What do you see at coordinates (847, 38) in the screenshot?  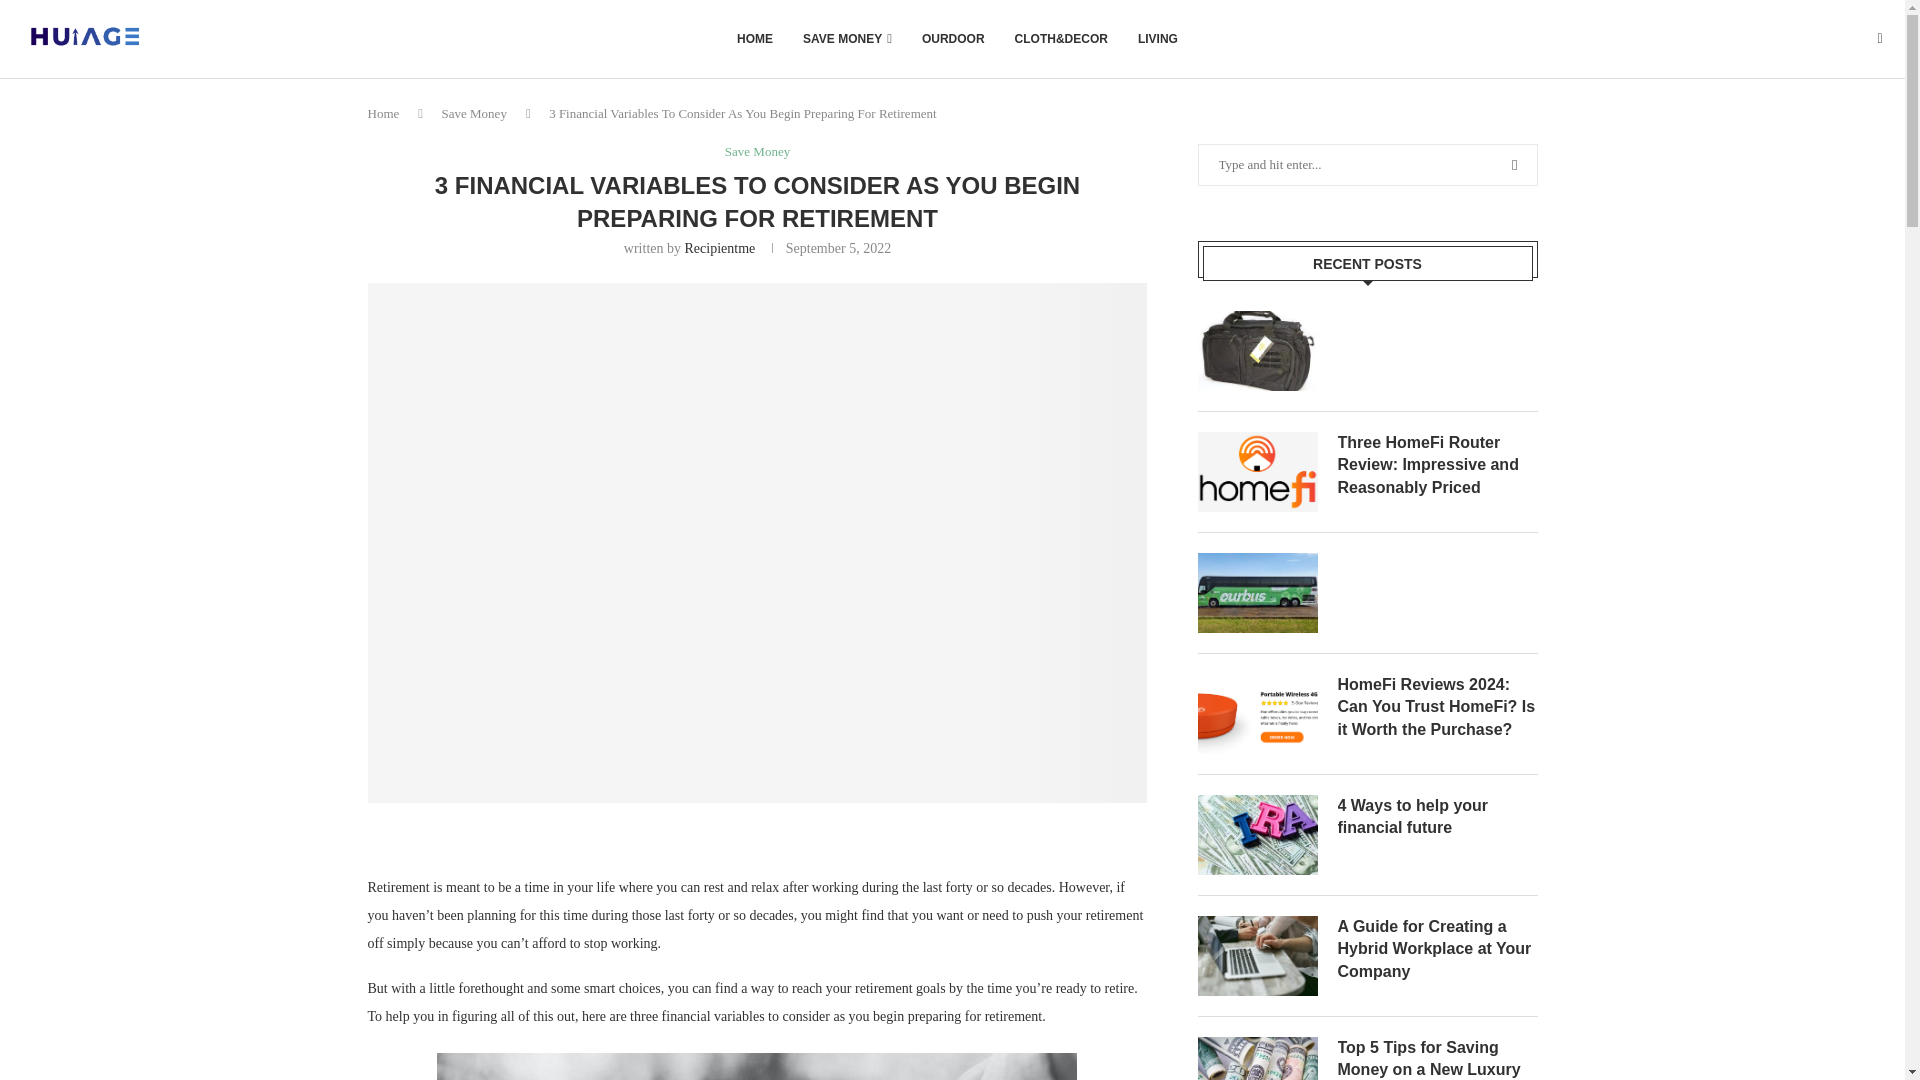 I see `SAVE MONEY` at bounding box center [847, 38].